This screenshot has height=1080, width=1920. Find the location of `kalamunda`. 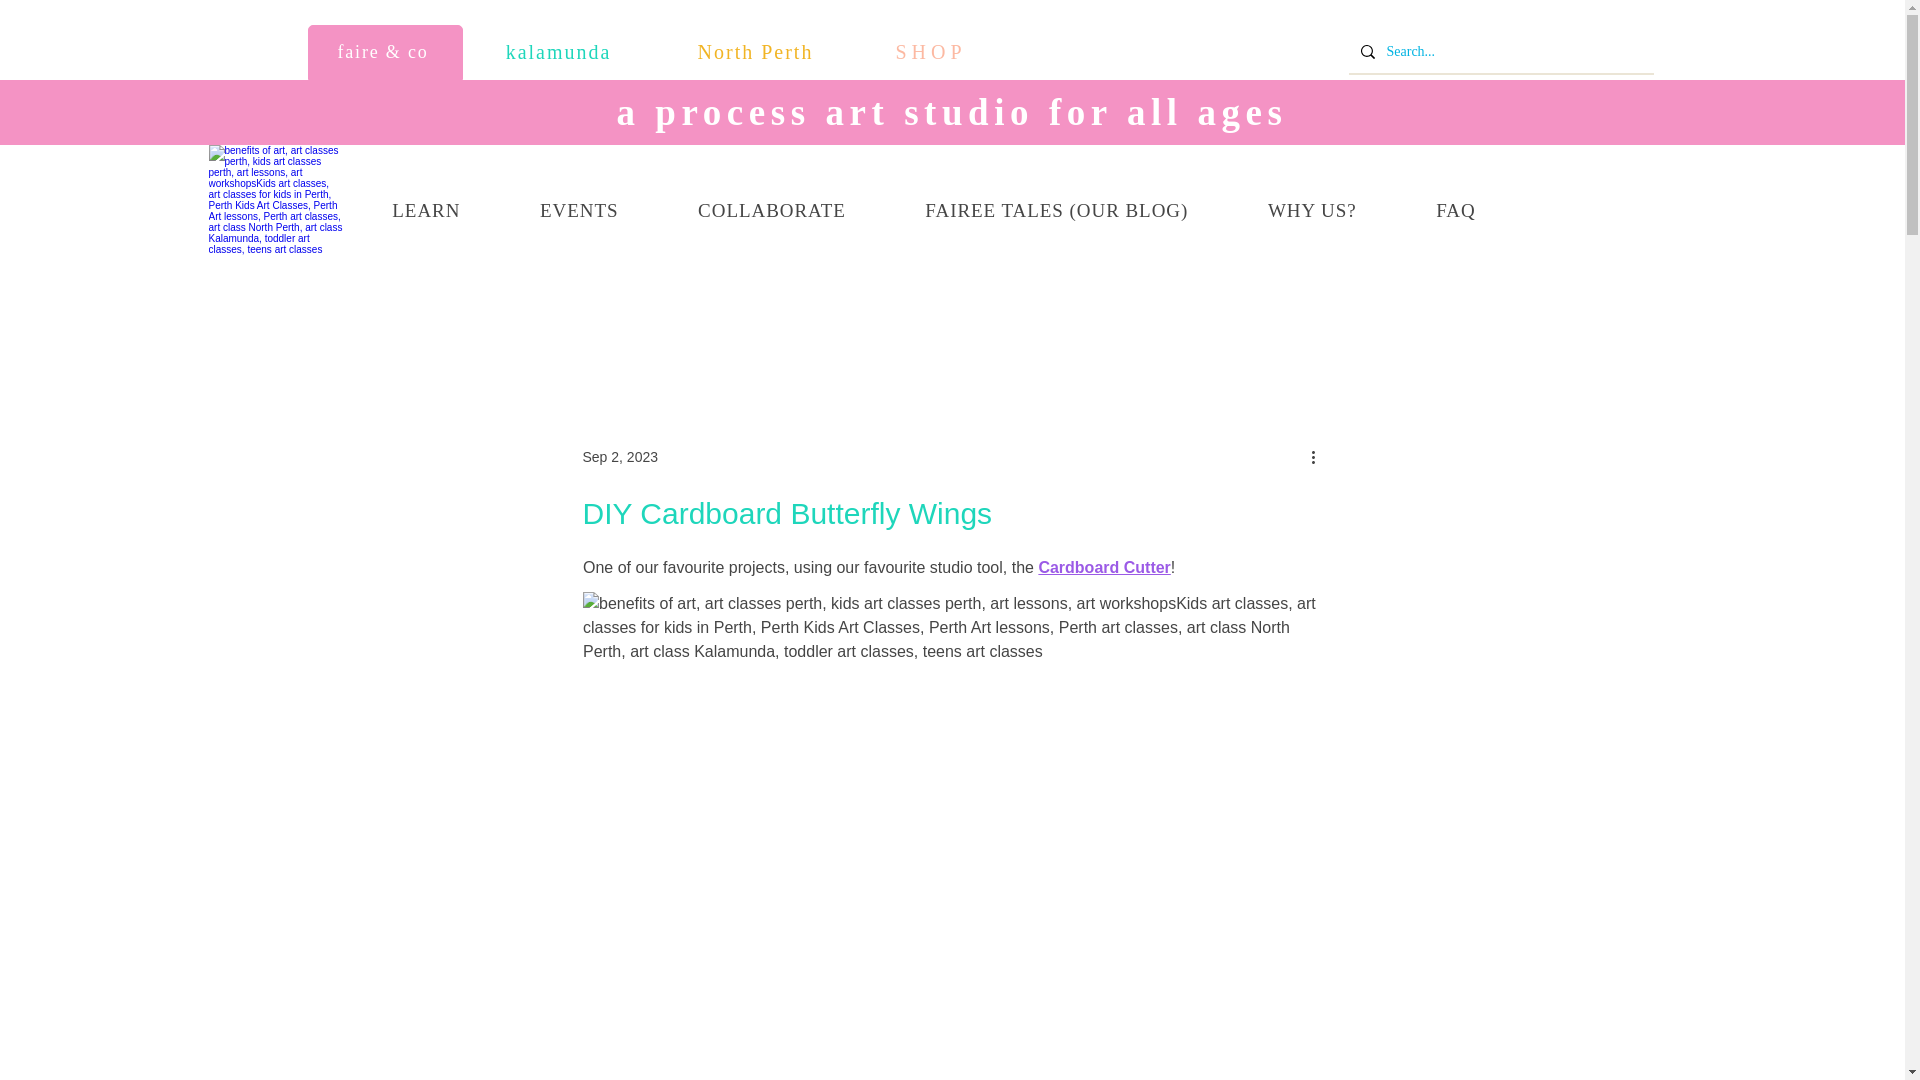

kalamunda is located at coordinates (560, 52).